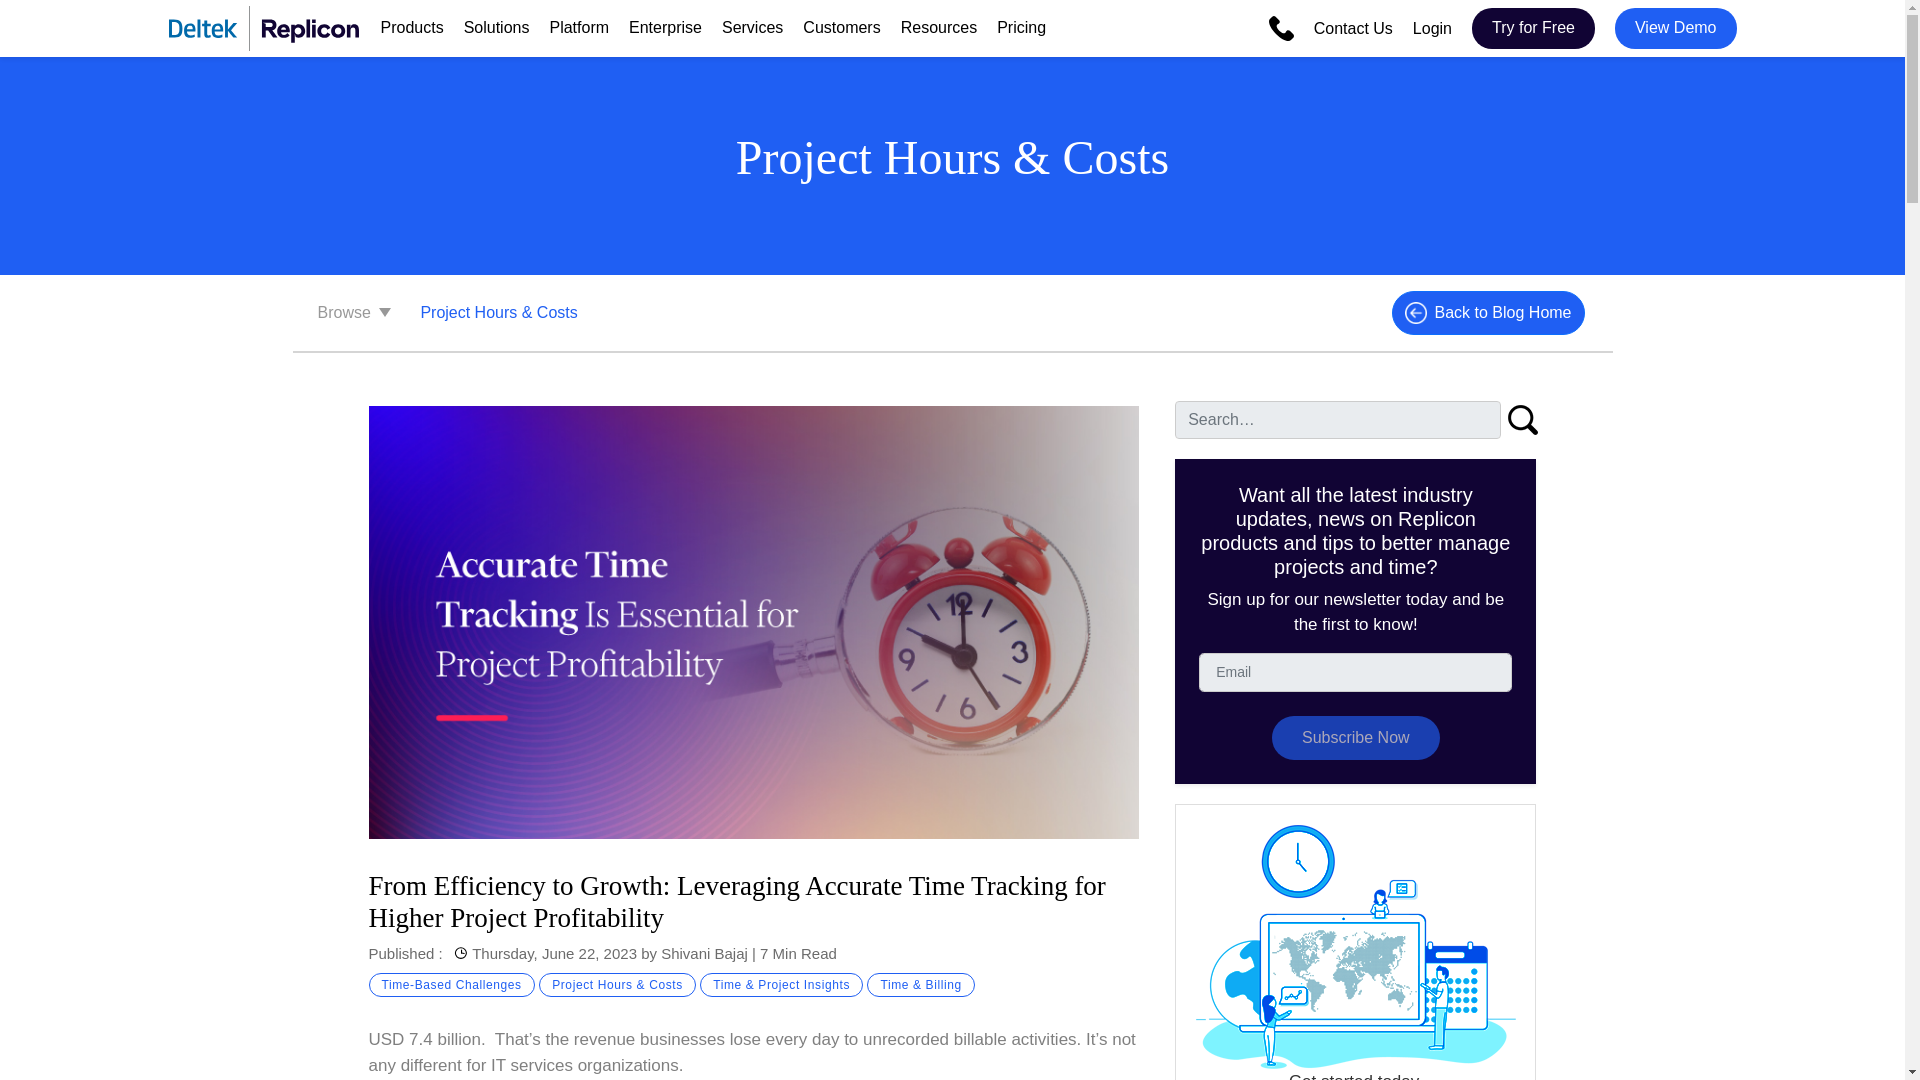 This screenshot has width=1920, height=1080. Describe the element at coordinates (412, 27) in the screenshot. I see `Products` at that location.